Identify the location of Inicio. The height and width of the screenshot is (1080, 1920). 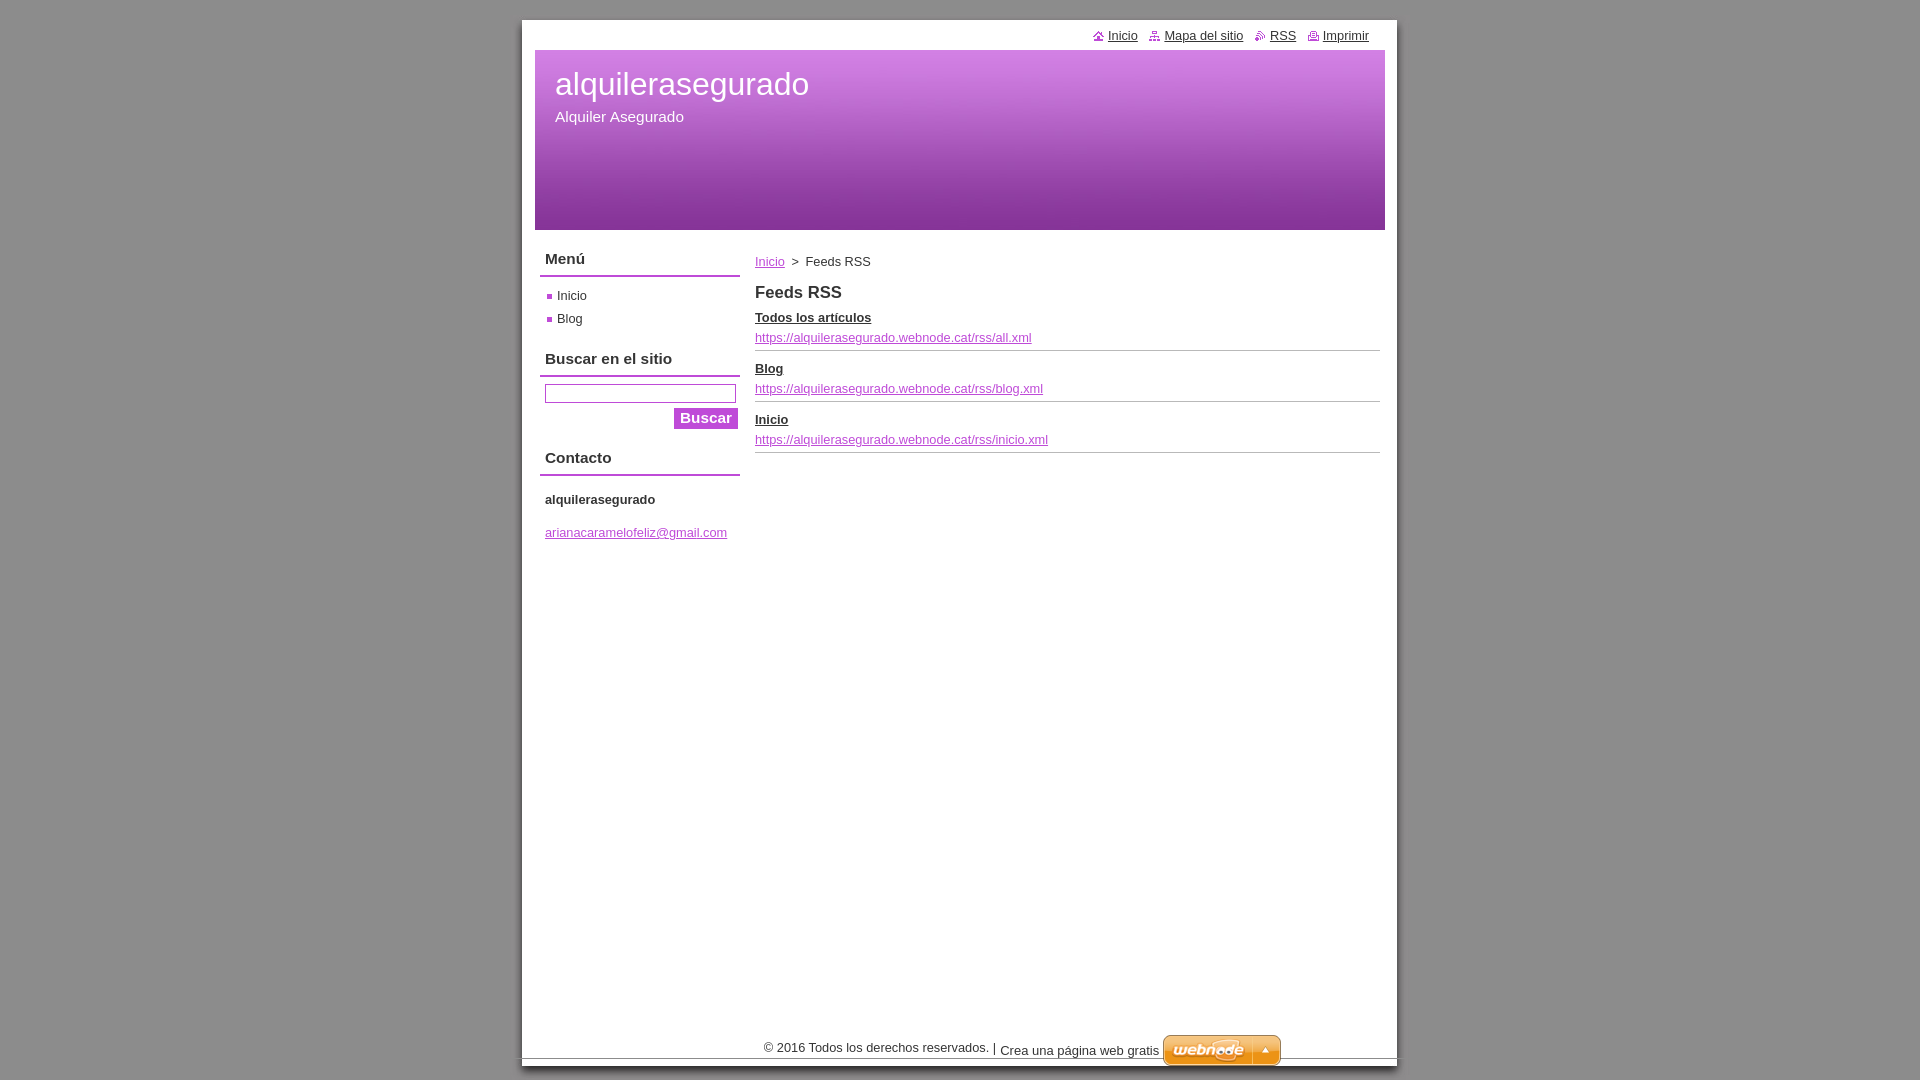
(772, 420).